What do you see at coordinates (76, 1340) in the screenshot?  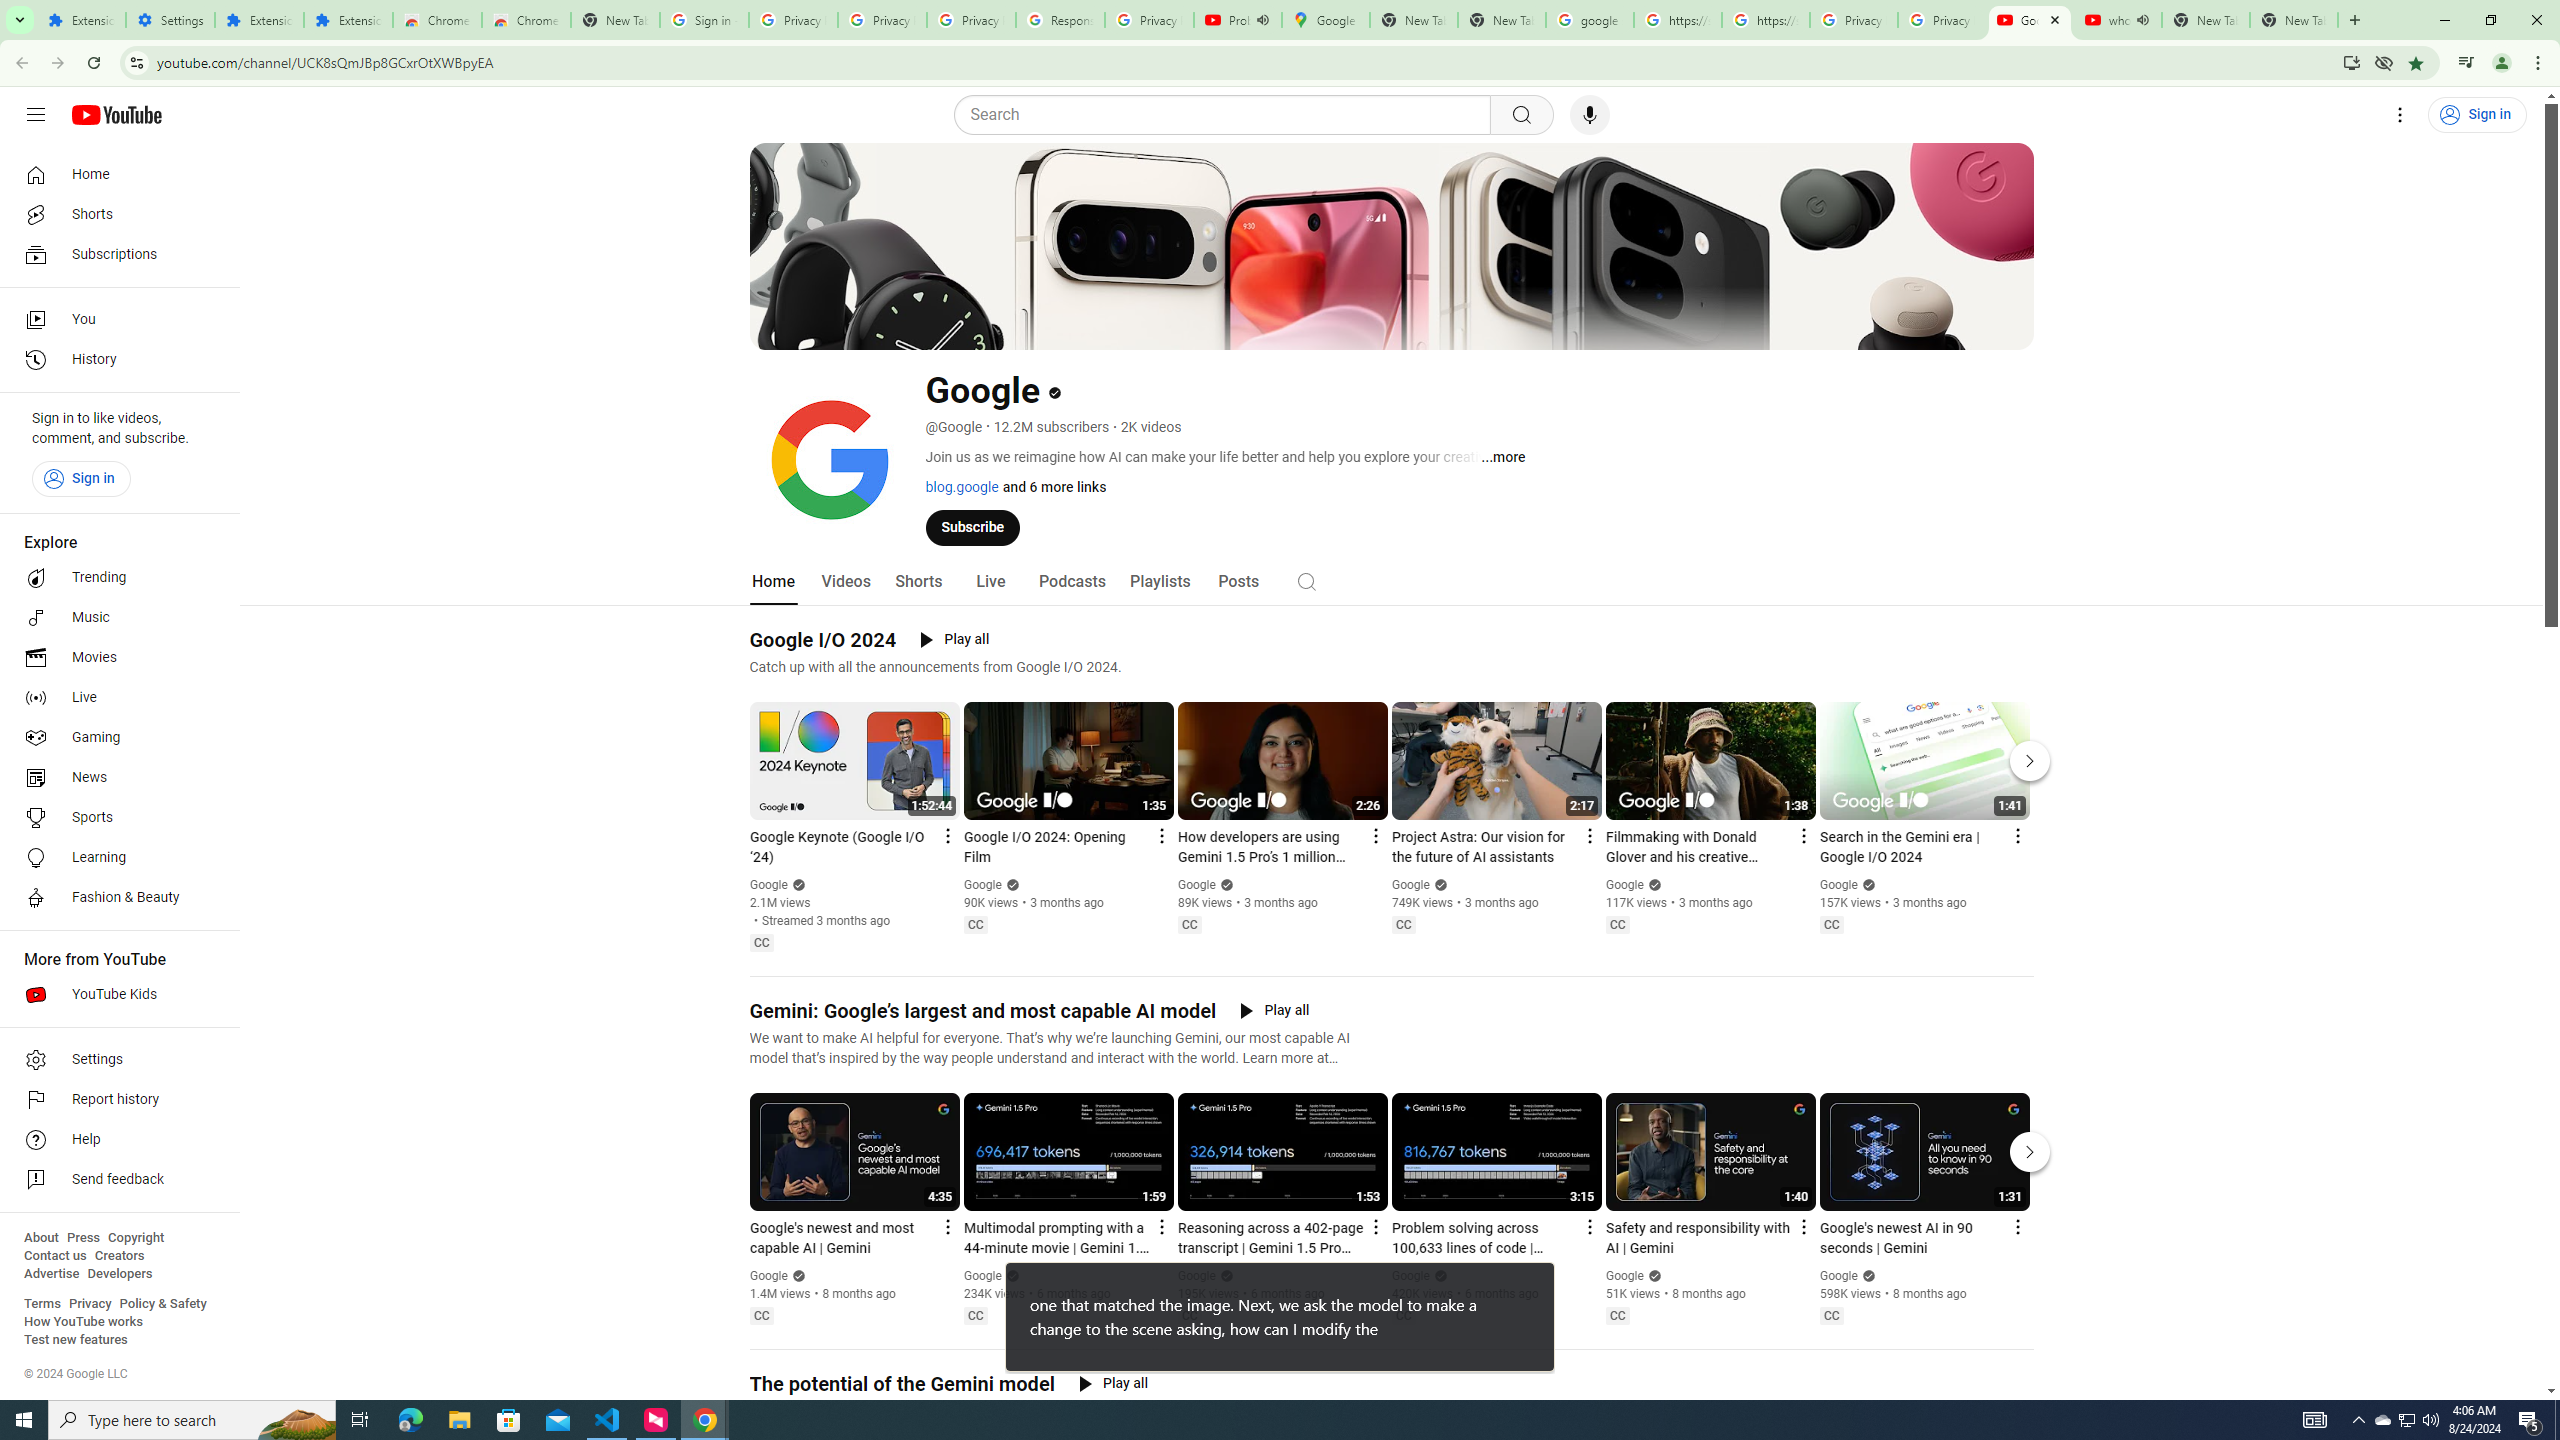 I see `Test new features` at bounding box center [76, 1340].